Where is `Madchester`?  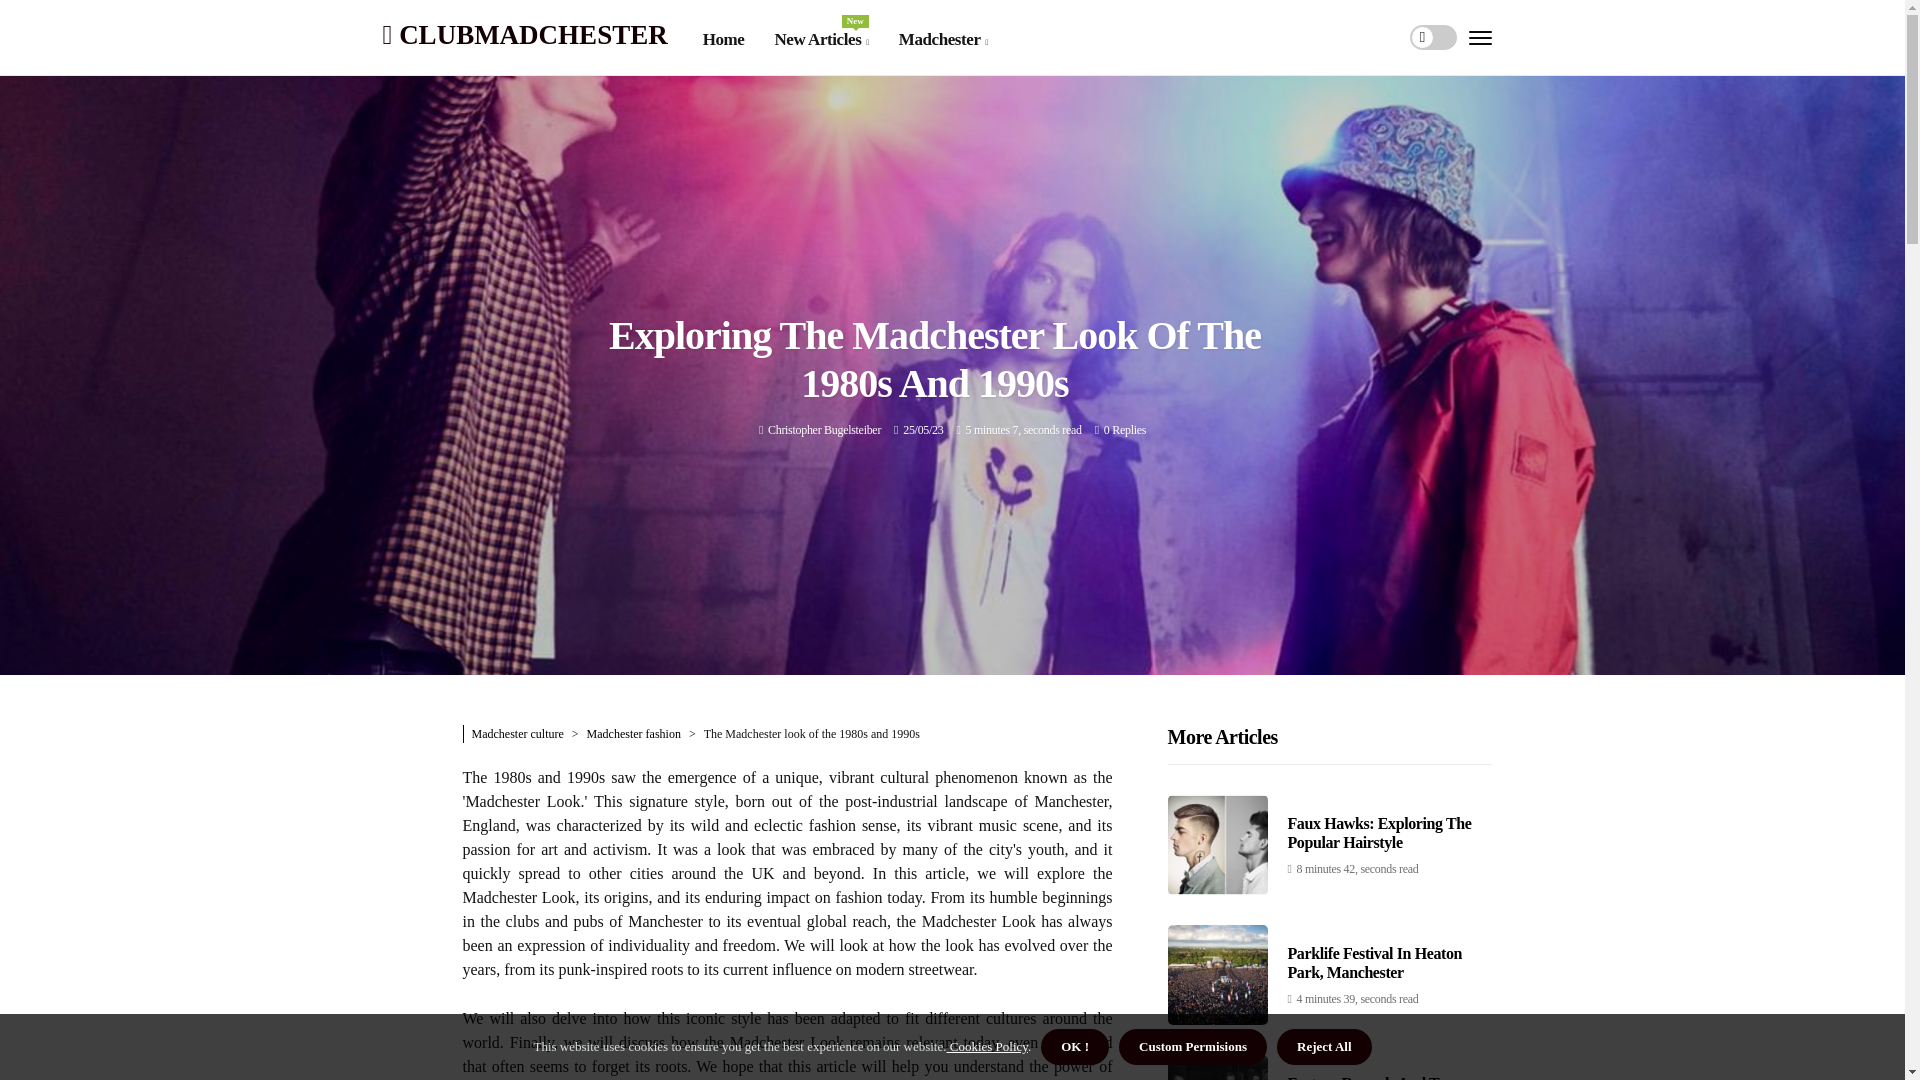 Madchester is located at coordinates (943, 40).